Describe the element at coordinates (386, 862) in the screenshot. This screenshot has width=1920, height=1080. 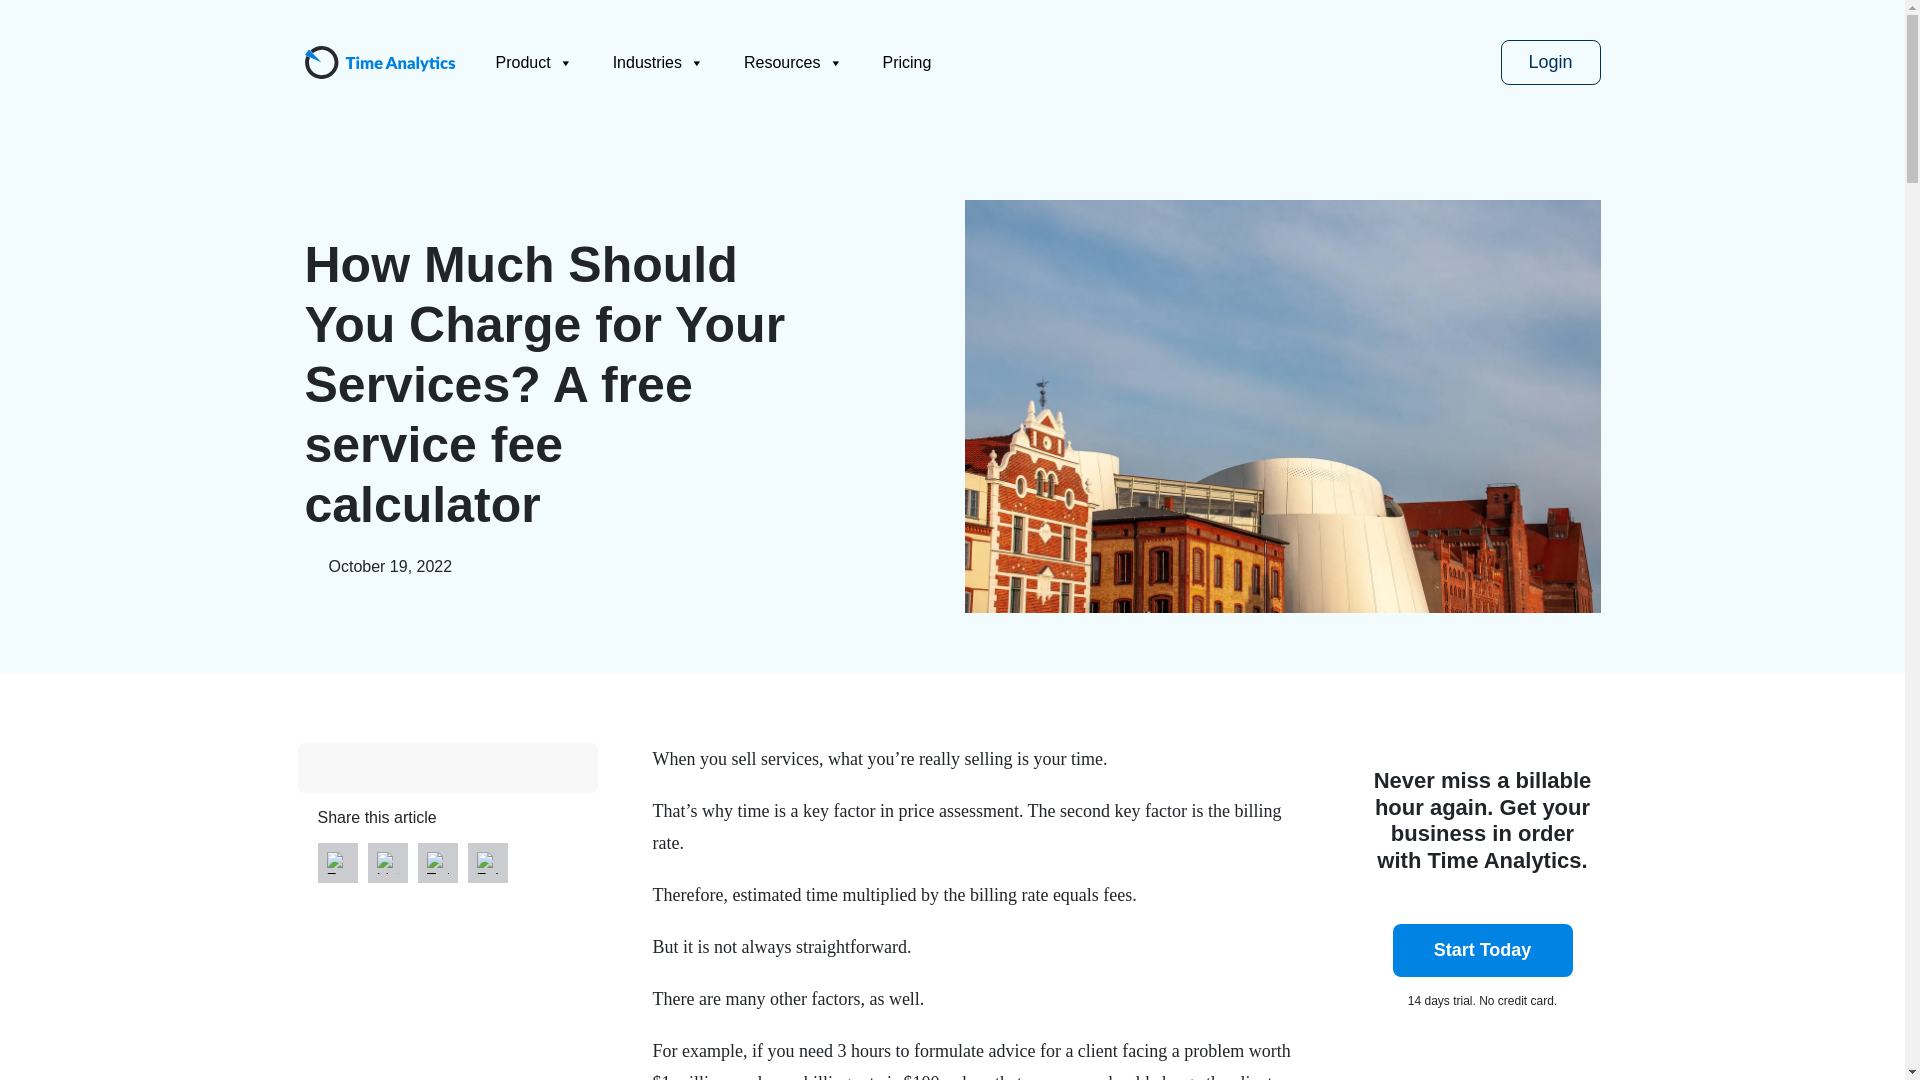
I see `LinkedIn` at that location.